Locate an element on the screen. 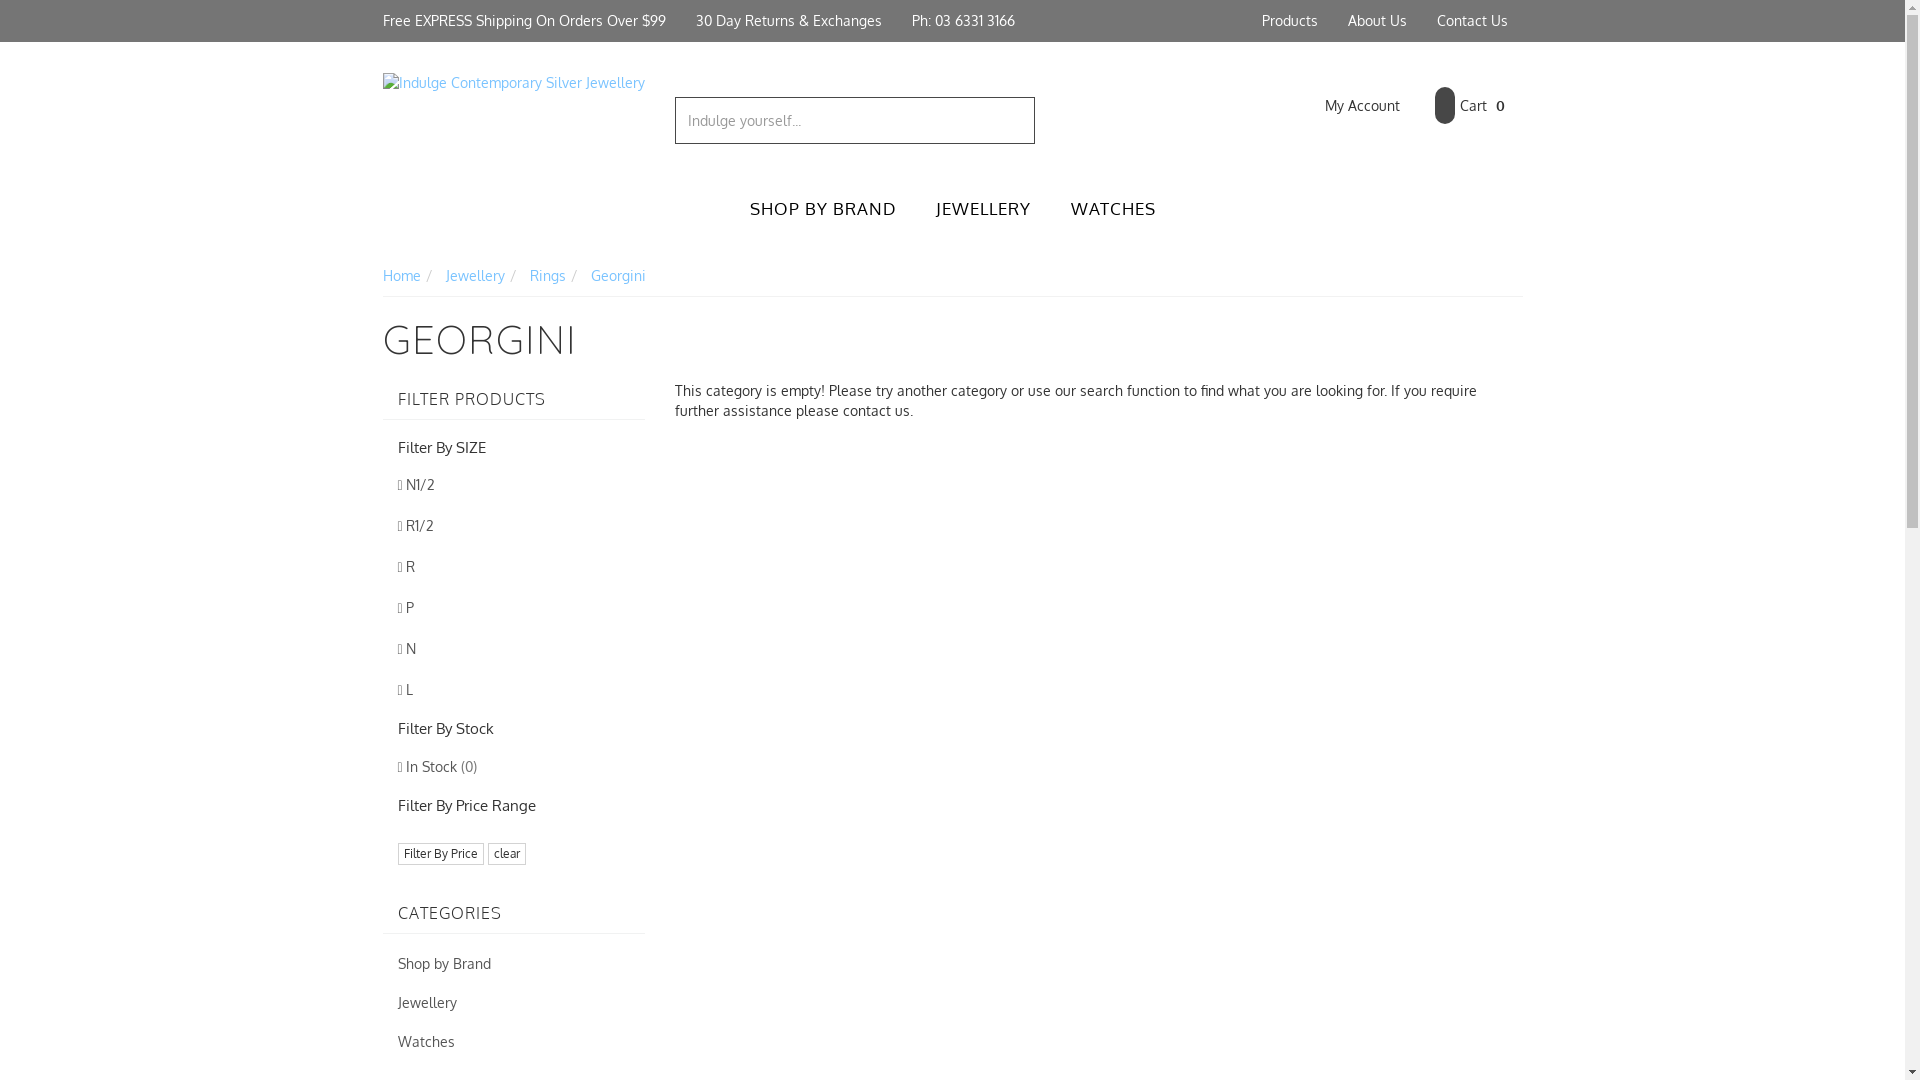  P is located at coordinates (514, 608).